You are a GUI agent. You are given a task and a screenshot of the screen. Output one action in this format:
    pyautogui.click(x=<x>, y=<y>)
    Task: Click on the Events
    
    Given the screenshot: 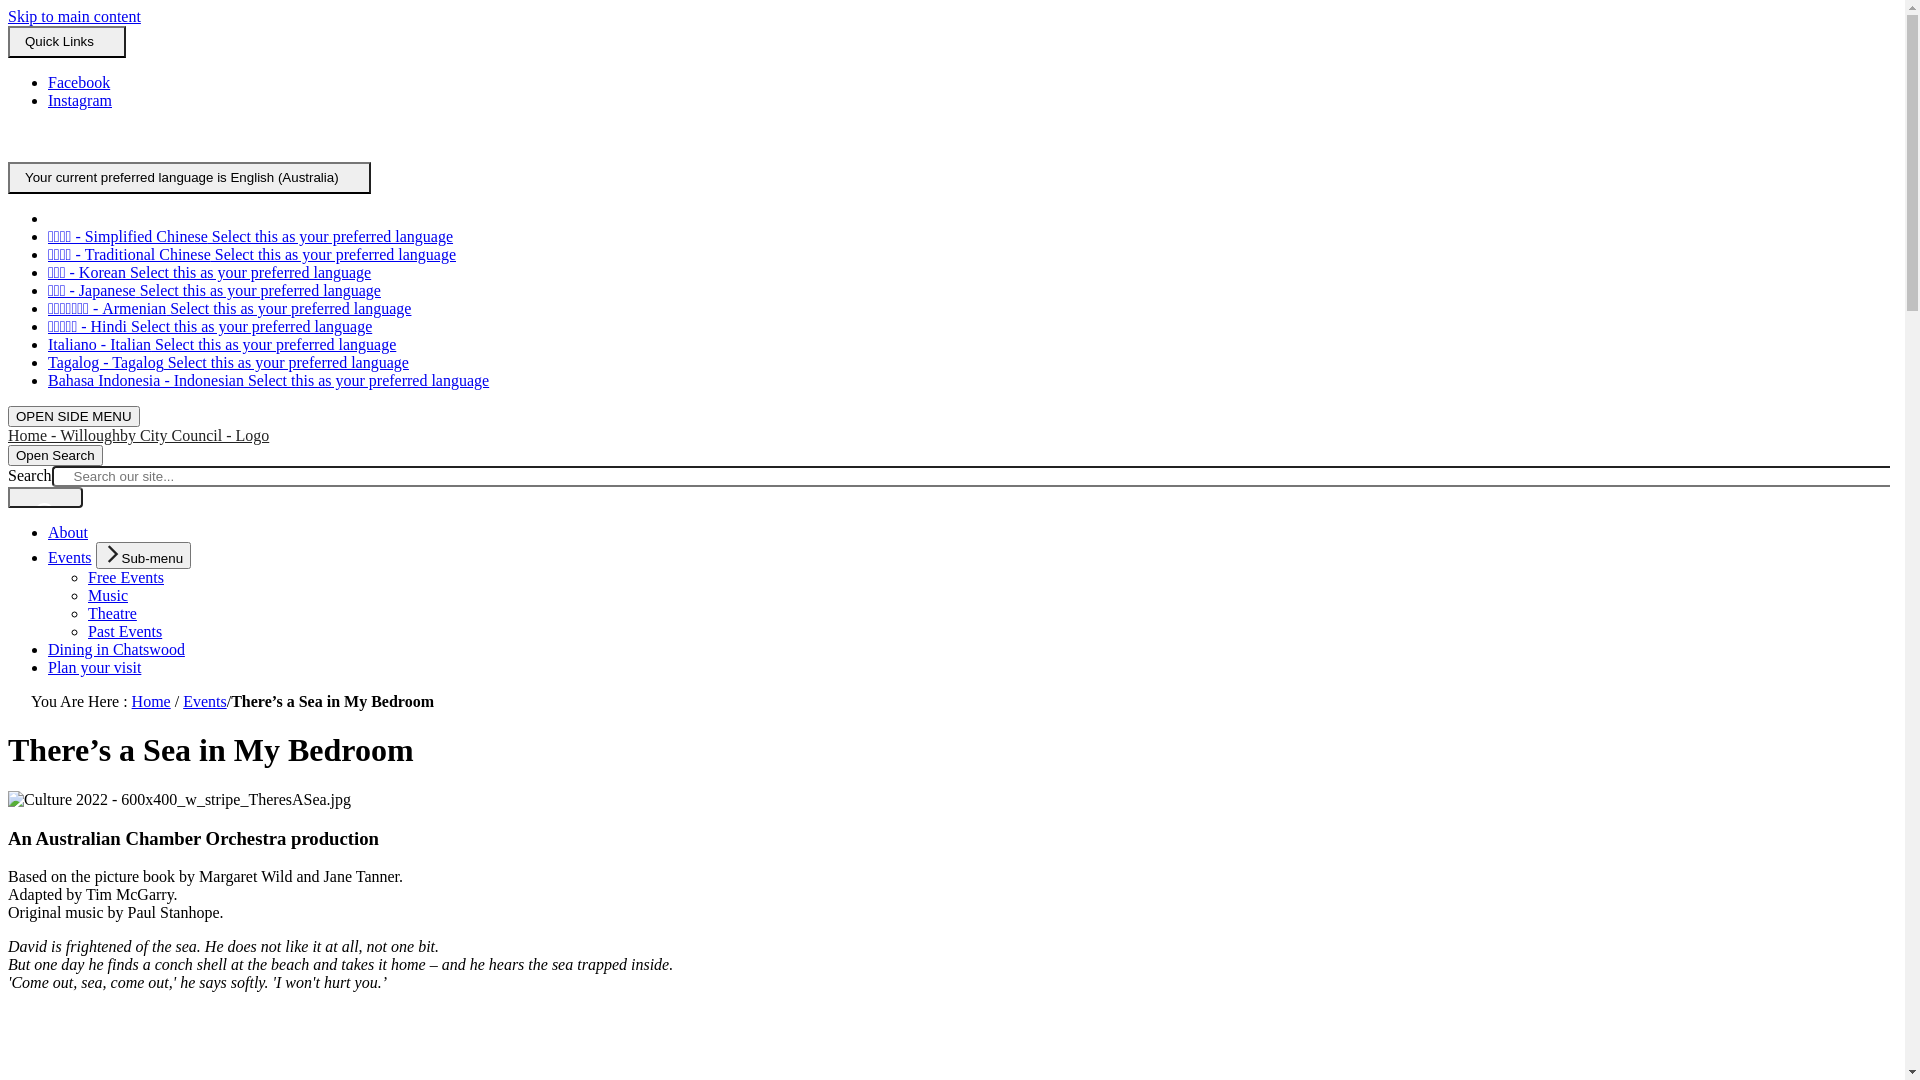 What is the action you would take?
    pyautogui.click(x=70, y=558)
    